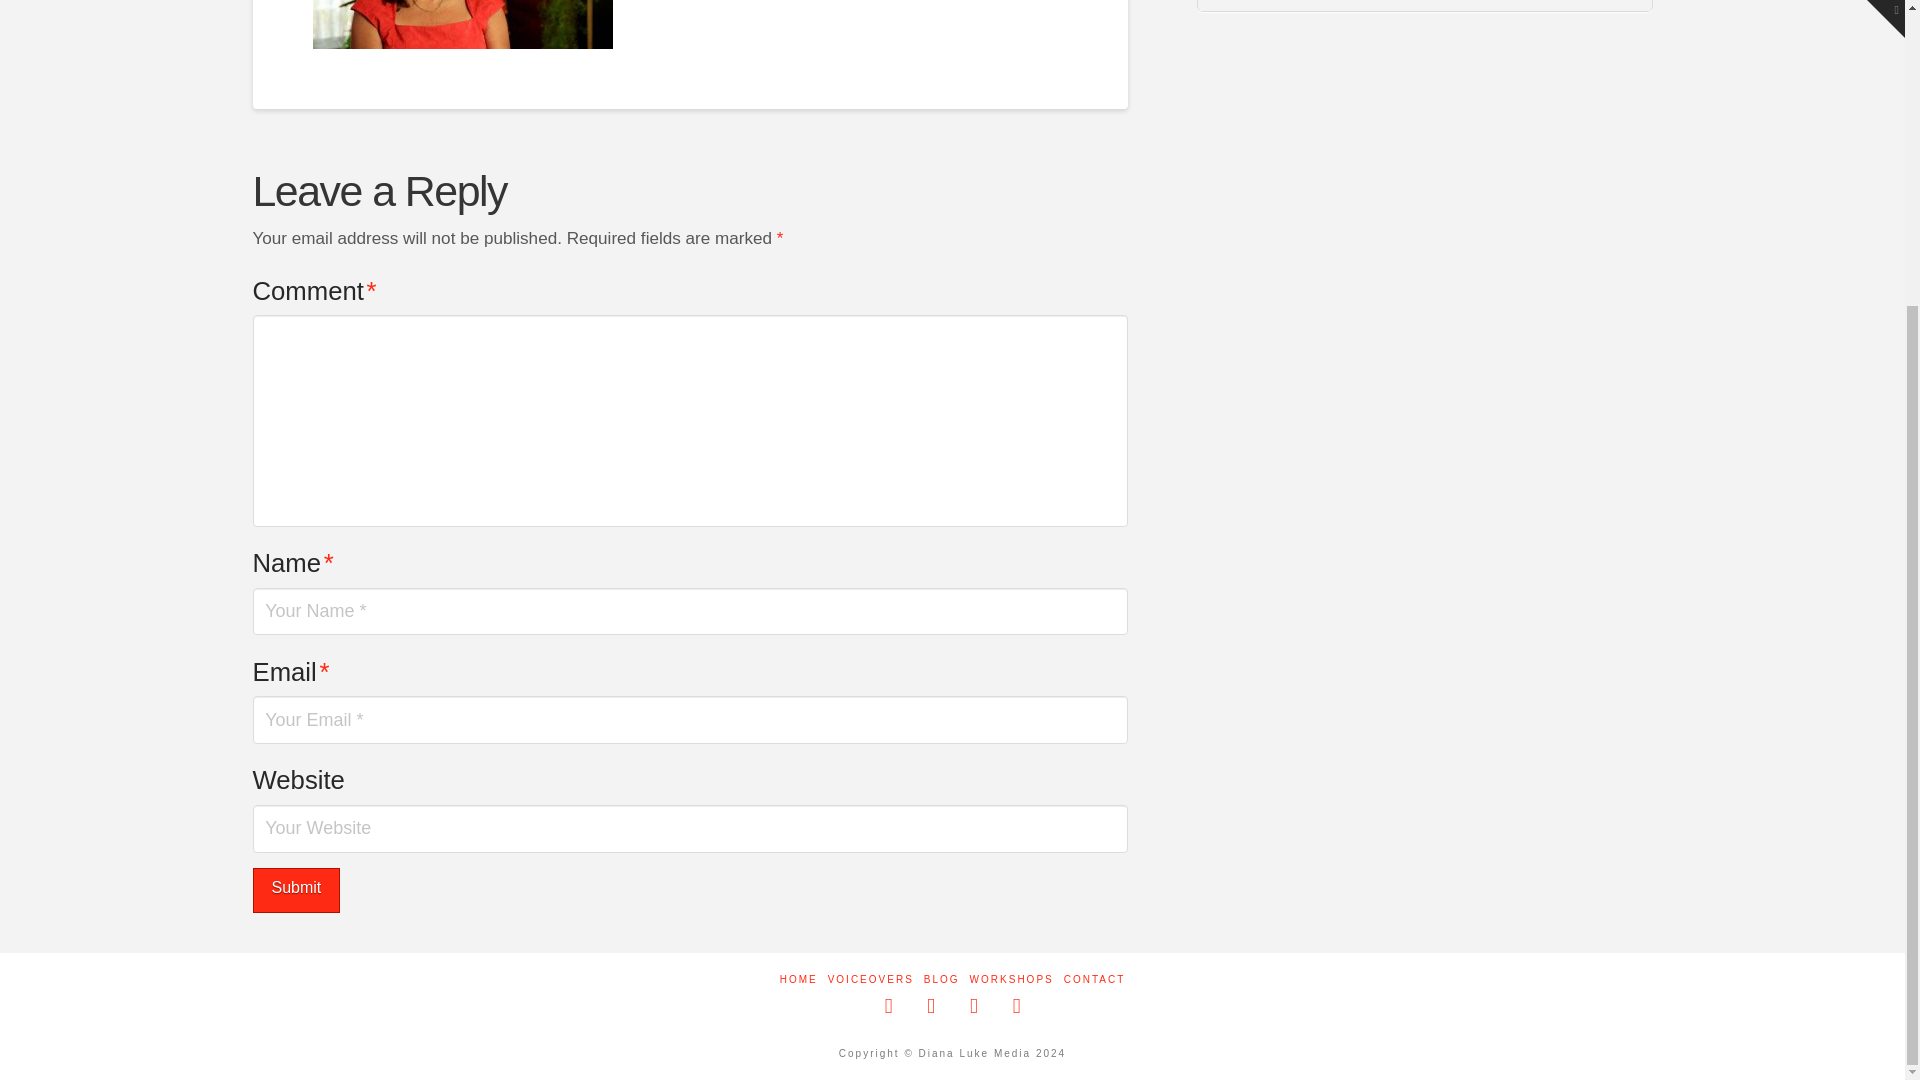  I want to click on Submit, so click(295, 890).